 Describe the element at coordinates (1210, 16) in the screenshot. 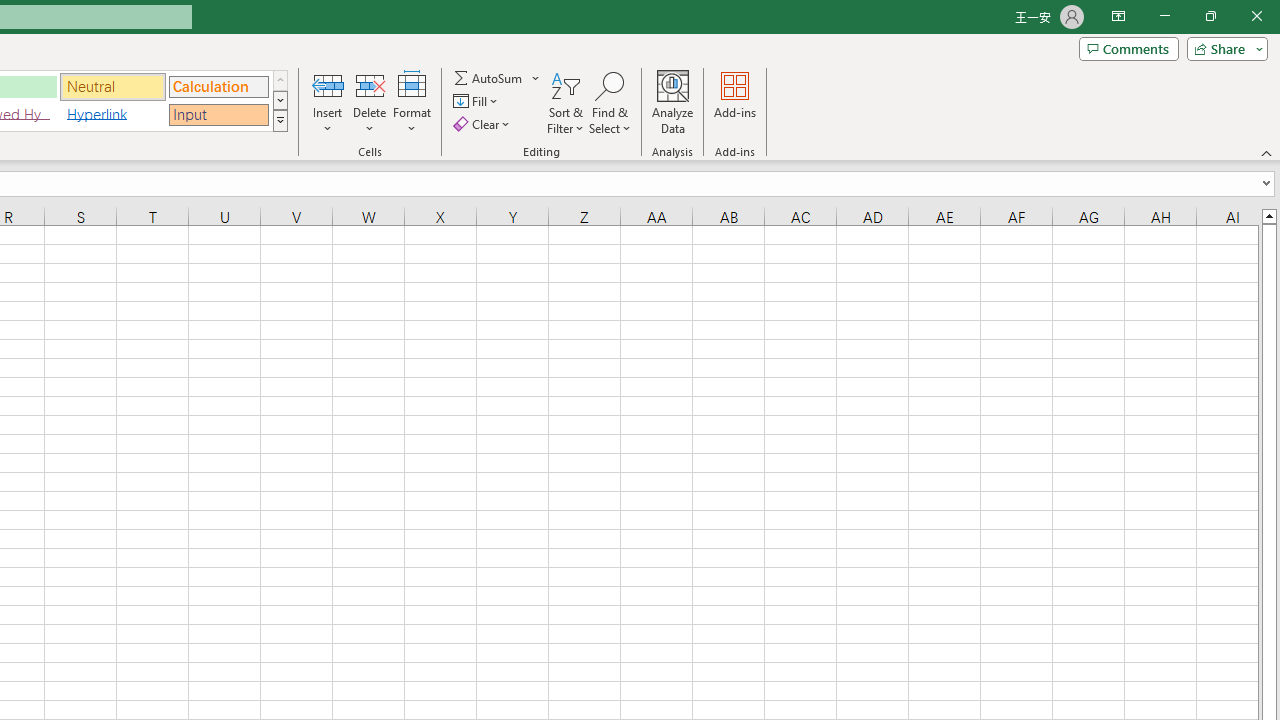

I see `Restore Down` at that location.